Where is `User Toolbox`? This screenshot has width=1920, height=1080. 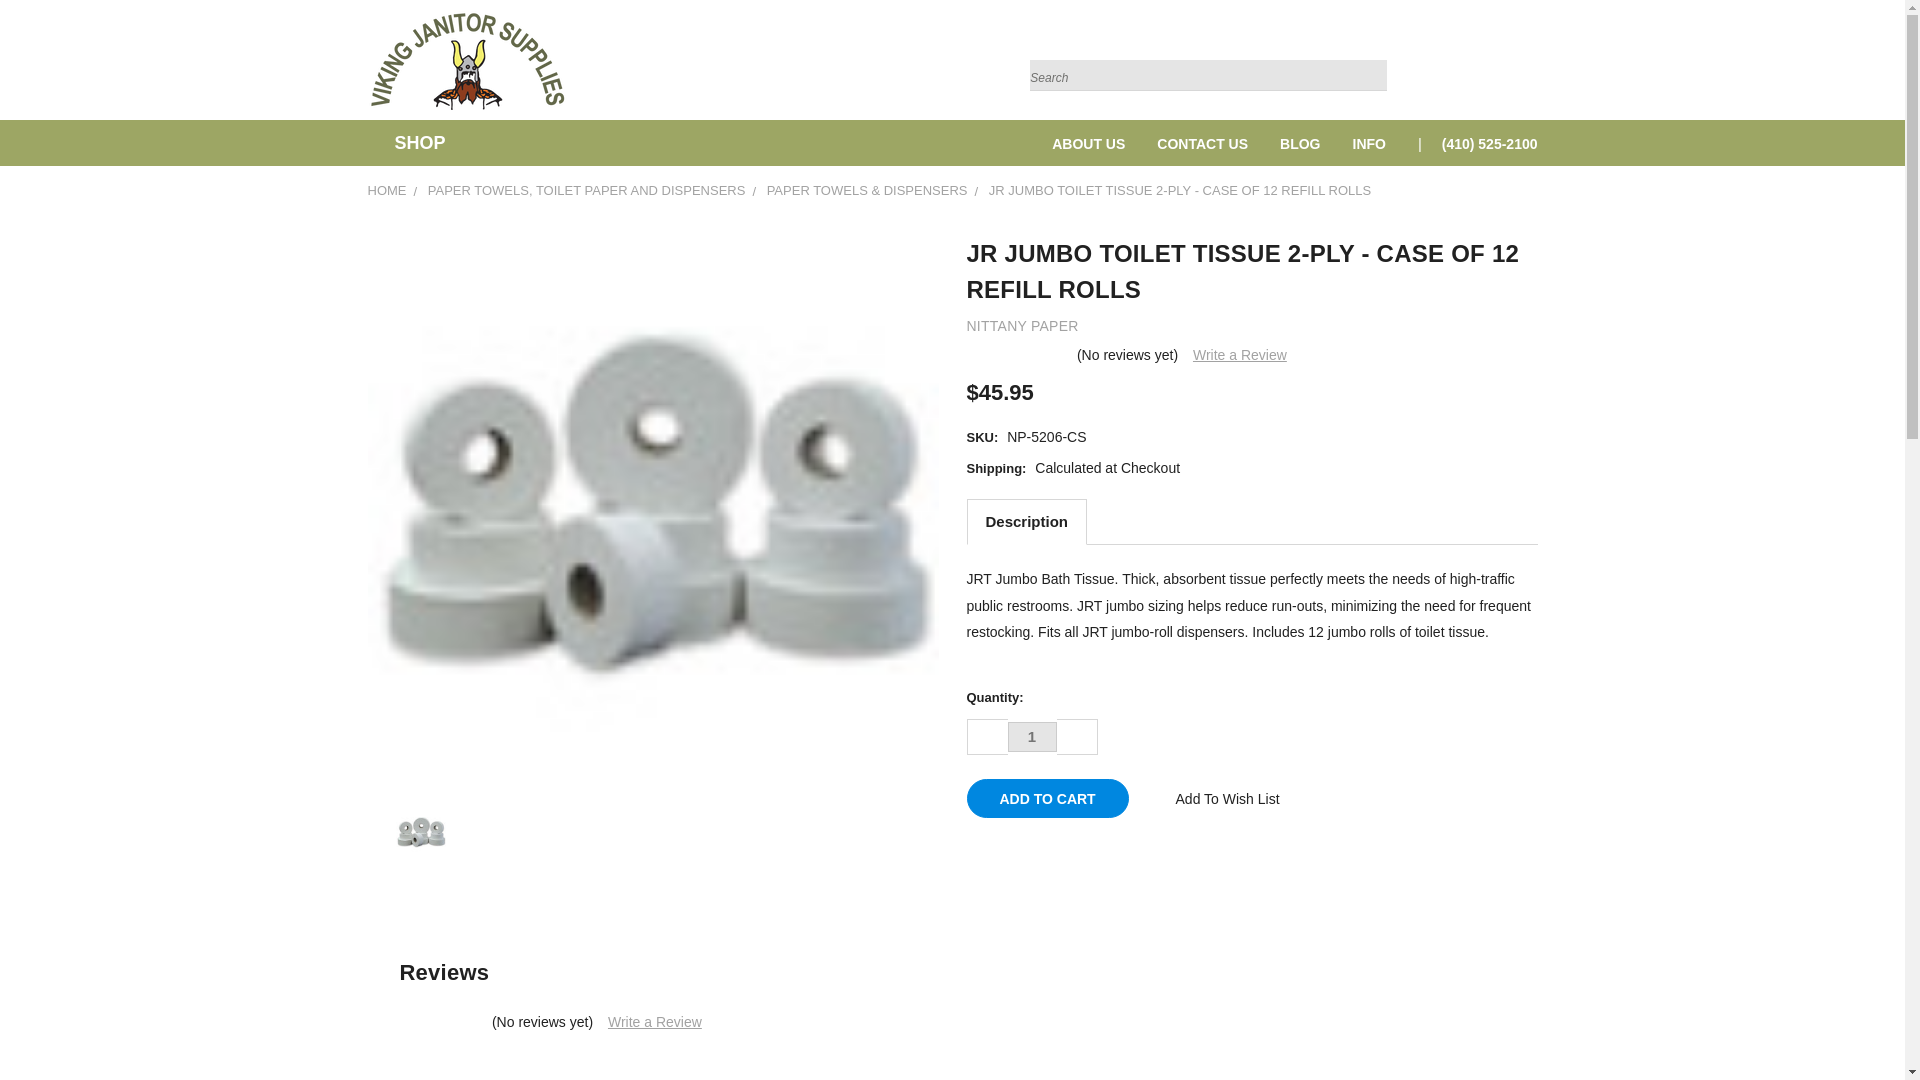 User Toolbox is located at coordinates (1498, 64).